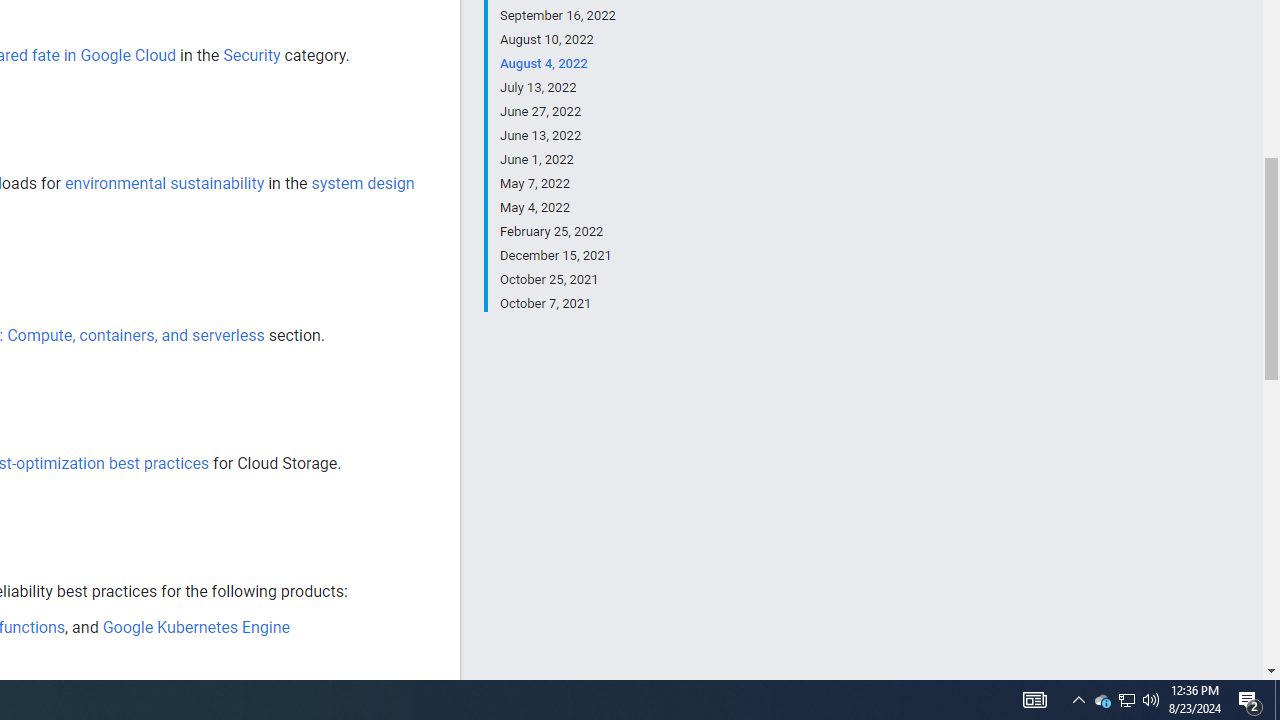 The image size is (1280, 720). What do you see at coordinates (557, 40) in the screenshot?
I see `August 10, 2022` at bounding box center [557, 40].